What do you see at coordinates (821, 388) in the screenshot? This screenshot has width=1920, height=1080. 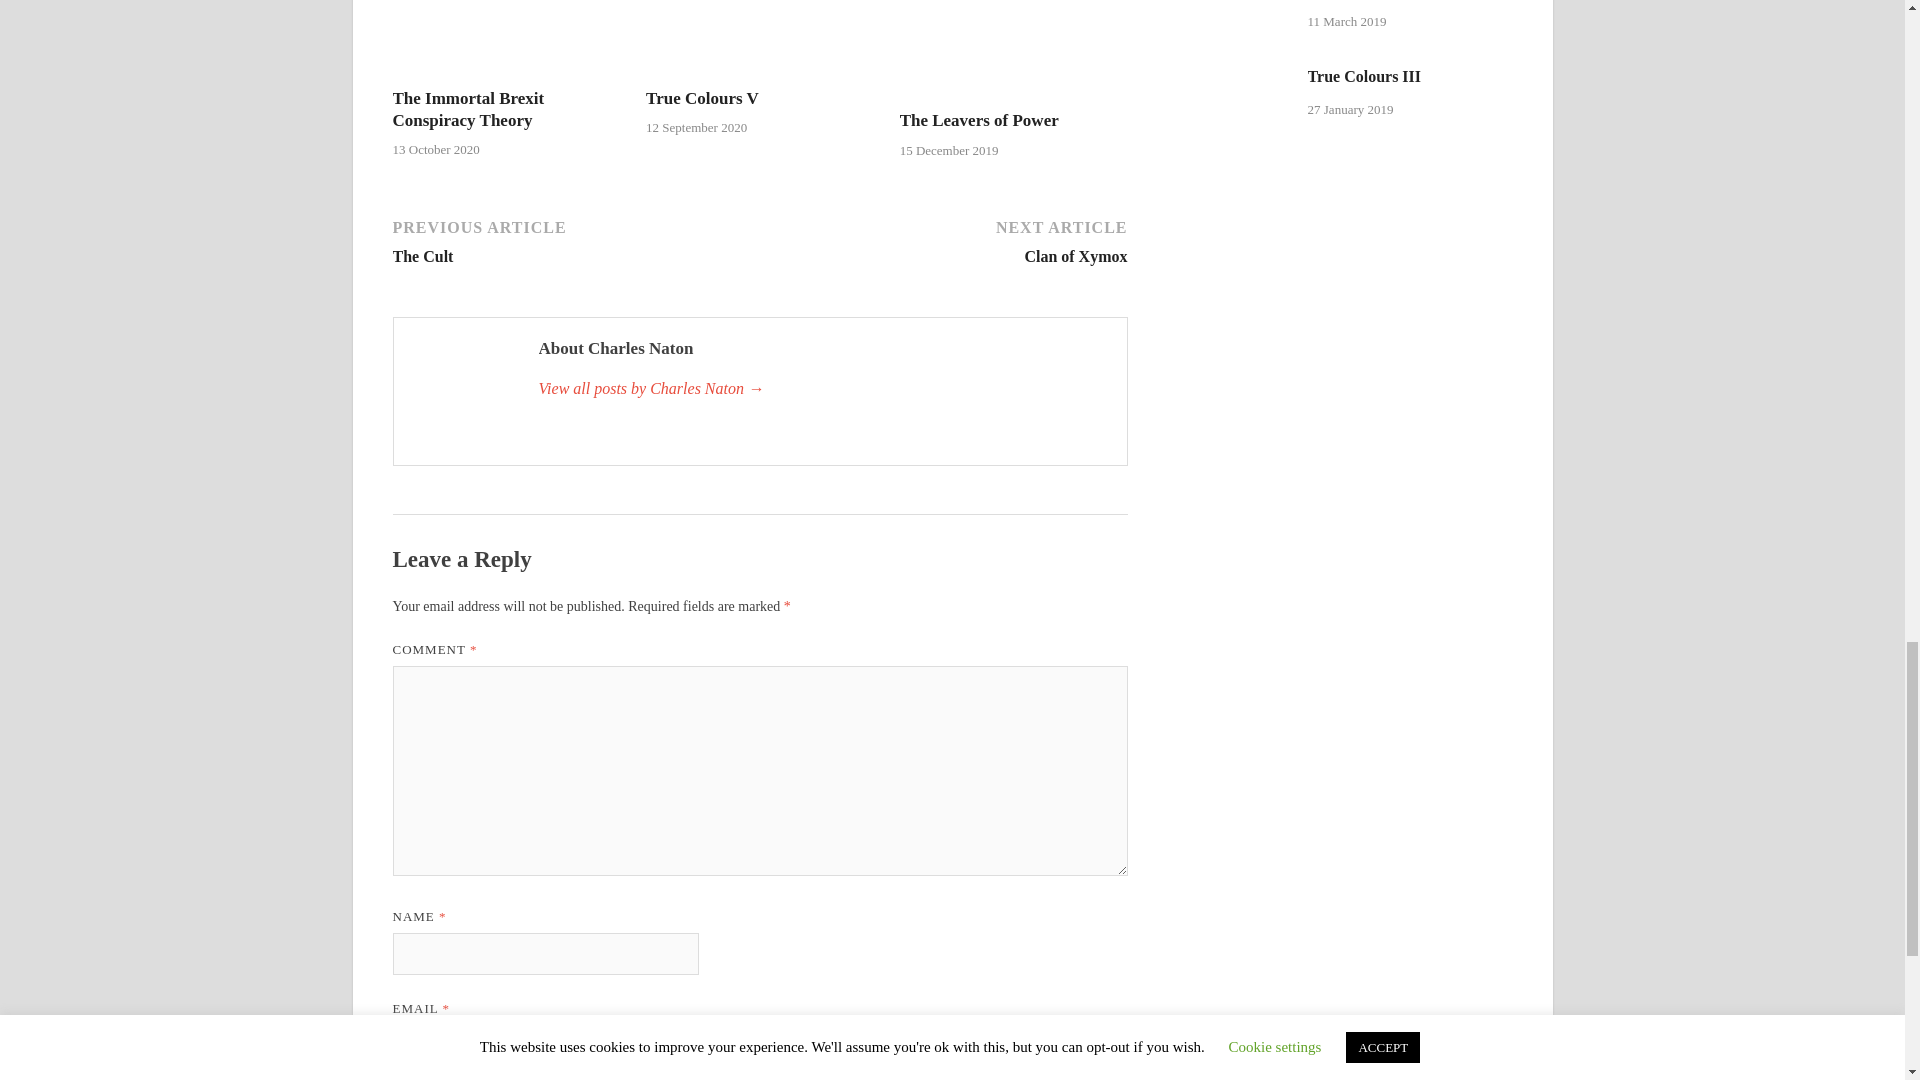 I see `Charles Naton` at bounding box center [821, 388].